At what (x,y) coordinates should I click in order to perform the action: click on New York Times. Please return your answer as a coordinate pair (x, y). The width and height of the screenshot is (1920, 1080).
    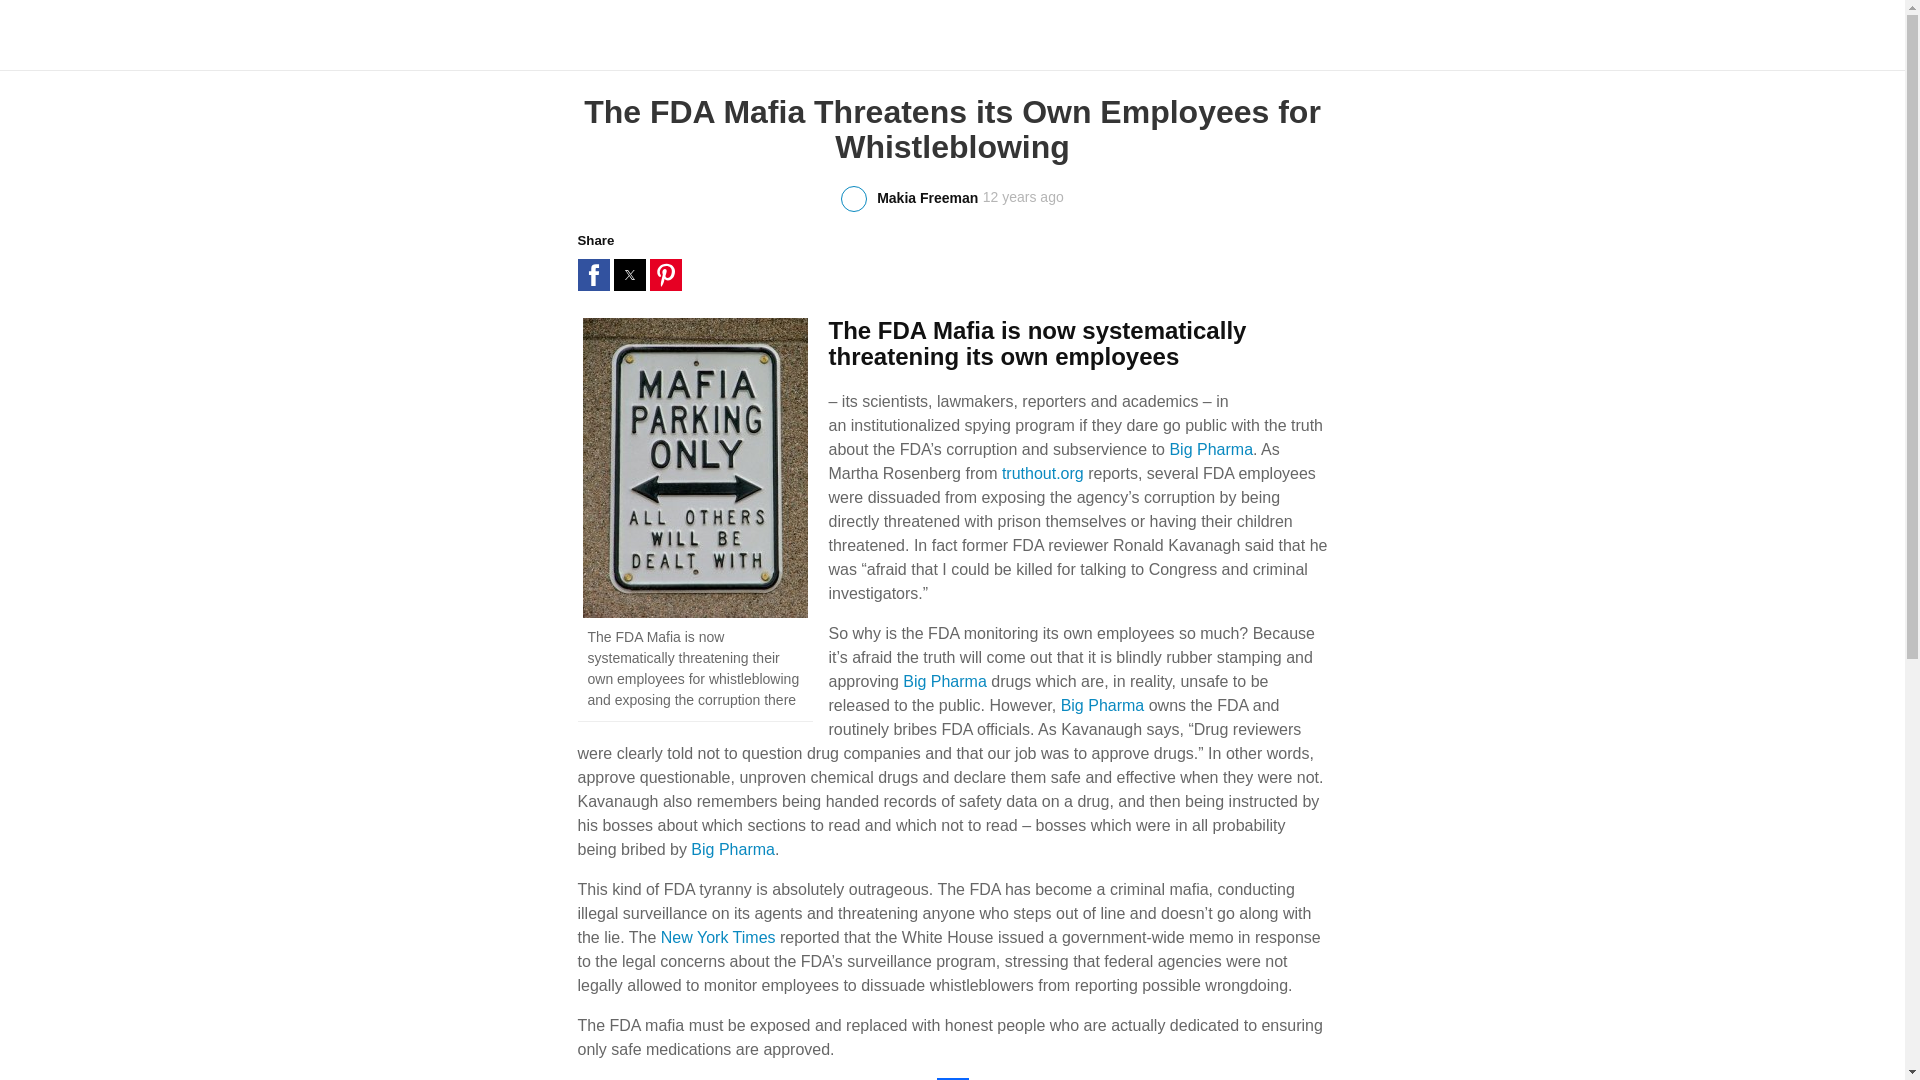
    Looking at the image, I should click on (718, 937).